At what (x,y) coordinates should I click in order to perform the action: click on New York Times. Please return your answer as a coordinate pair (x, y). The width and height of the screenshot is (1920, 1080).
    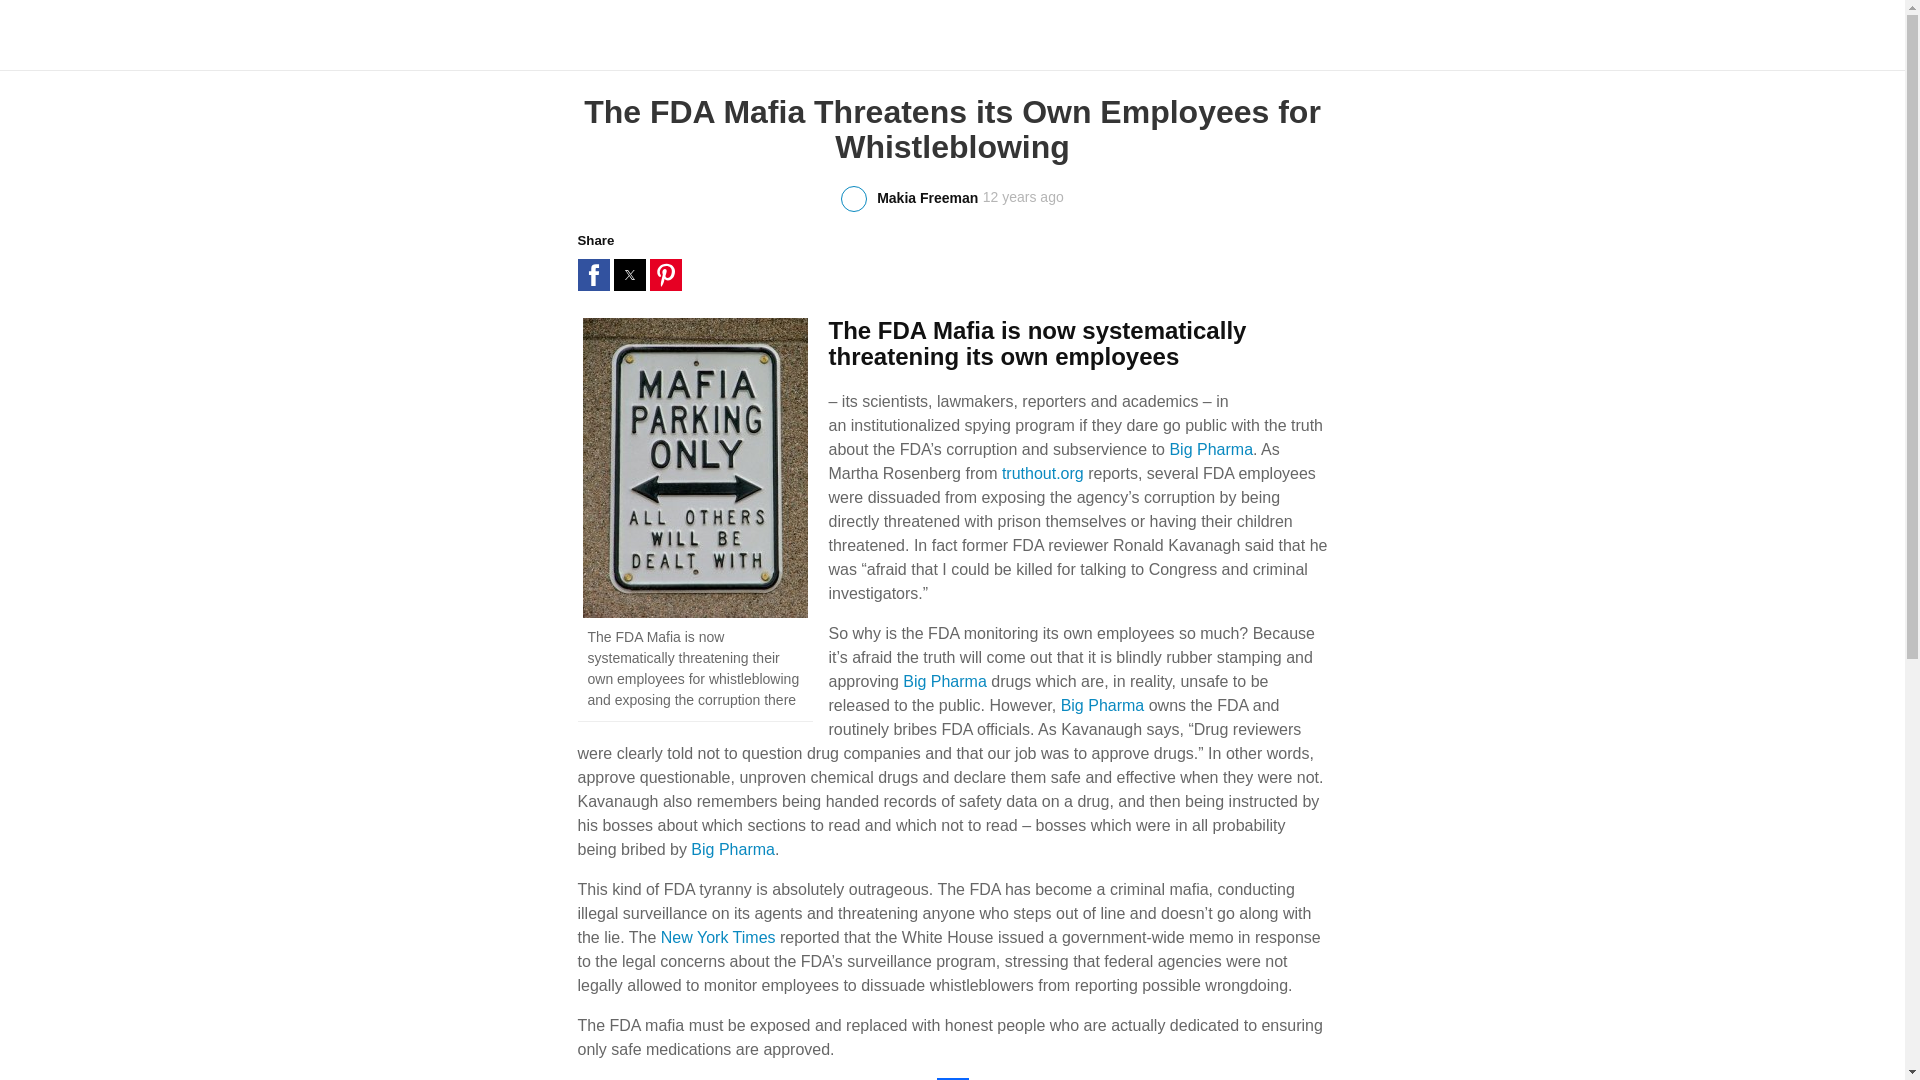
    Looking at the image, I should click on (718, 937).